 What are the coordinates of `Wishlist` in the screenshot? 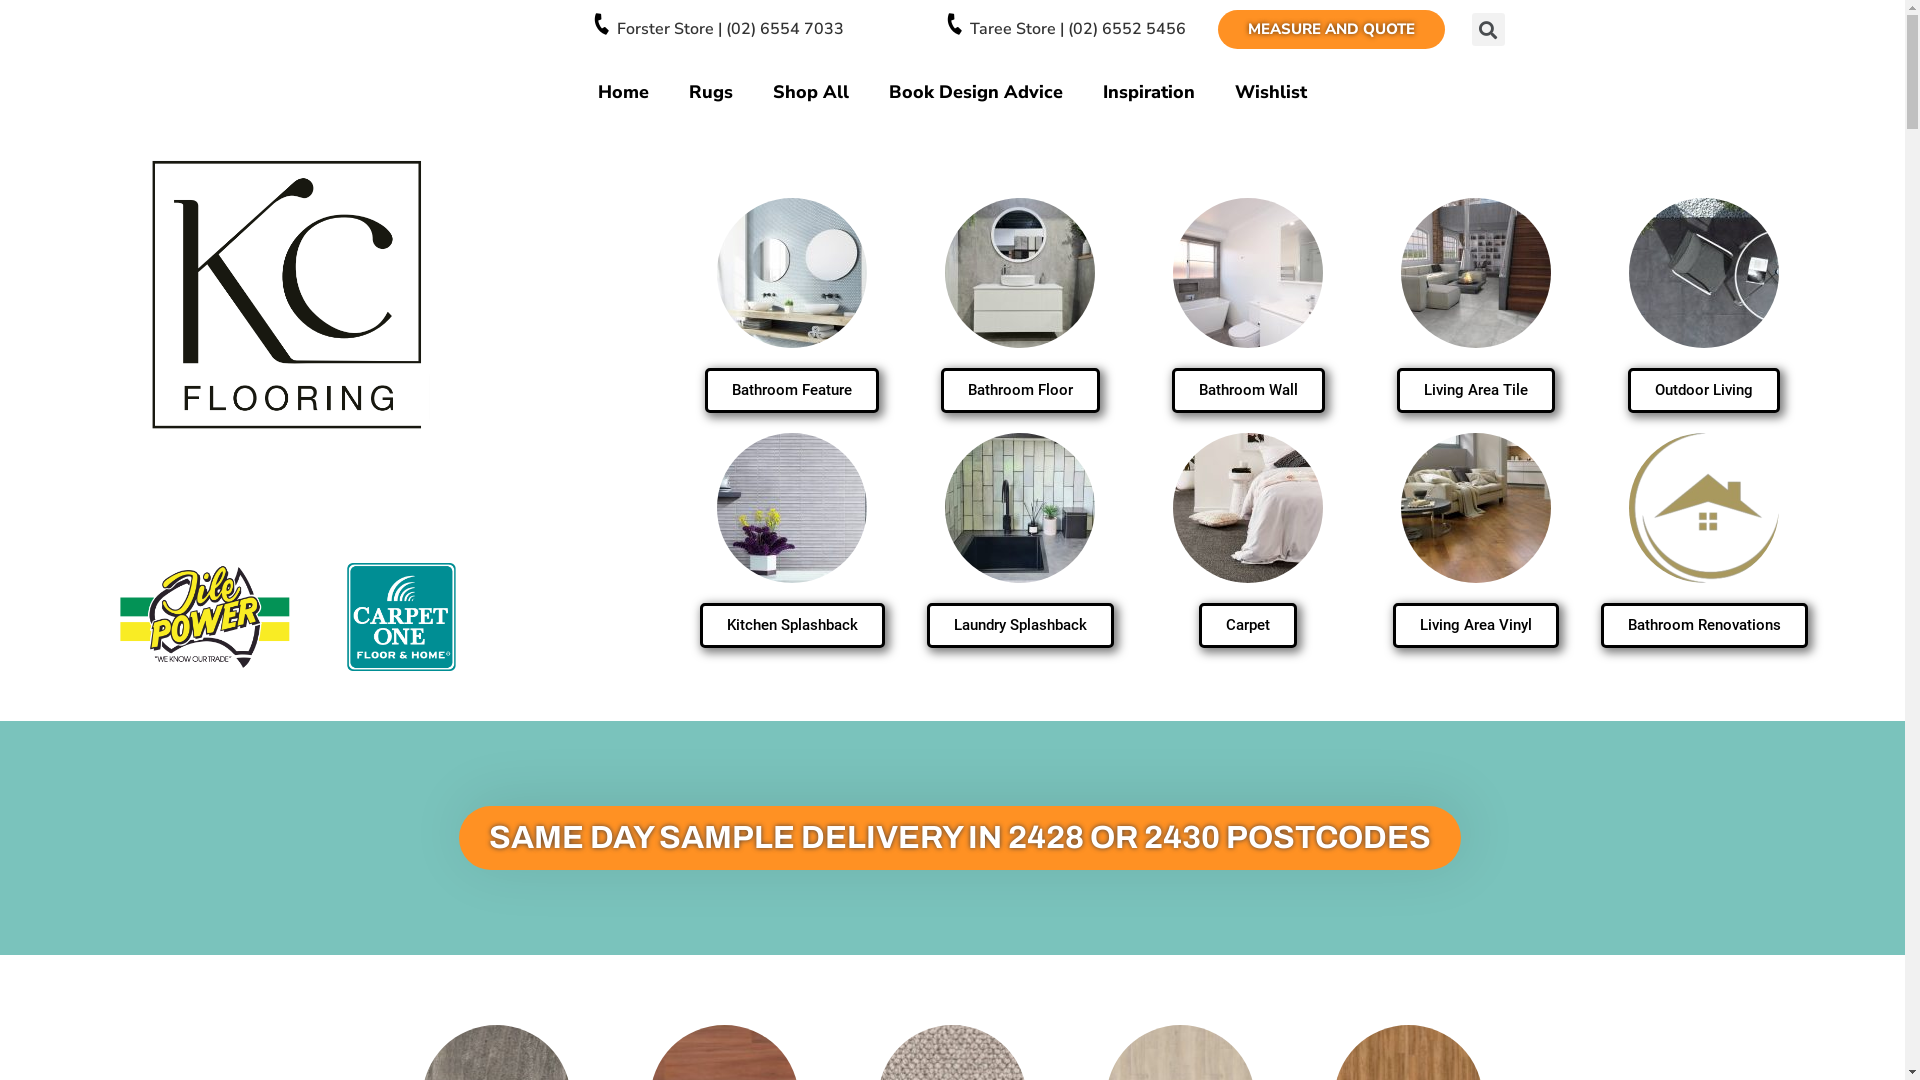 It's located at (1271, 92).